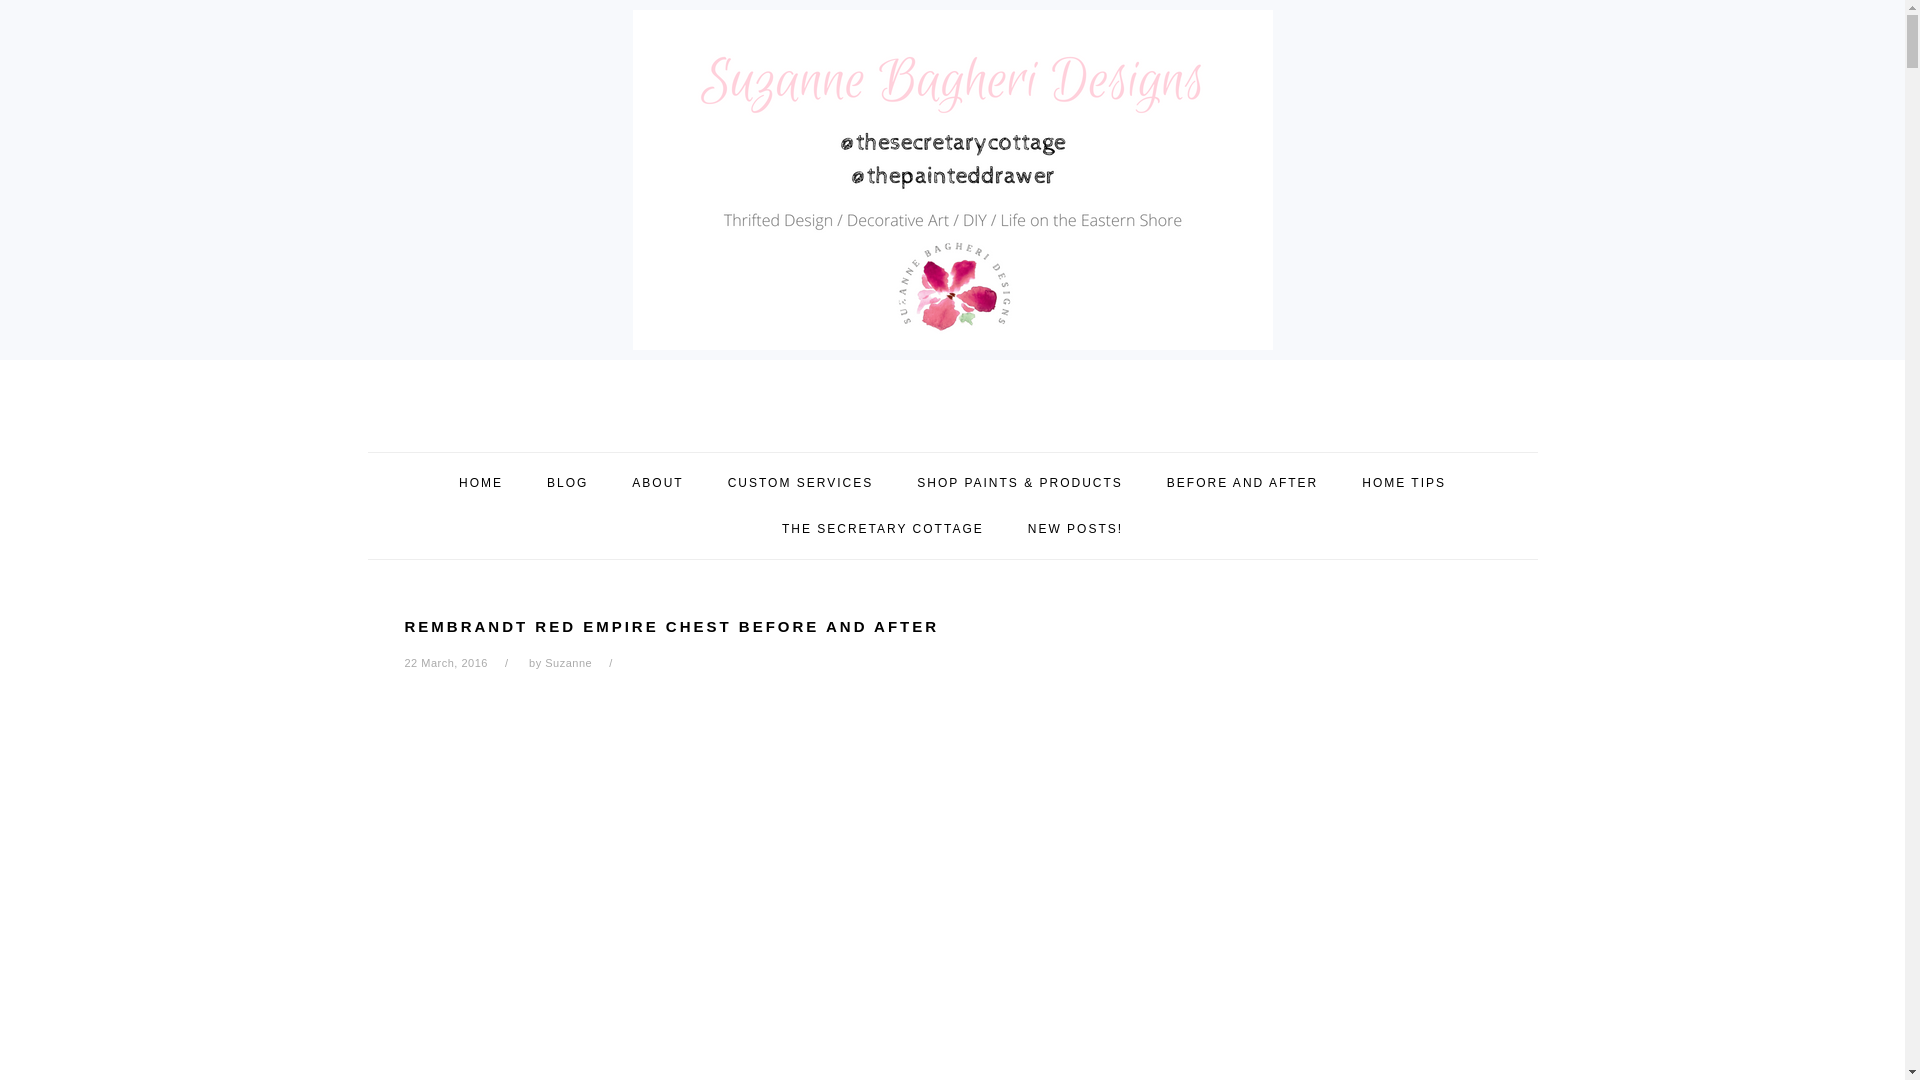 The image size is (1920, 1080). Describe the element at coordinates (800, 483) in the screenshot. I see `CUSTOM SERVICES` at that location.